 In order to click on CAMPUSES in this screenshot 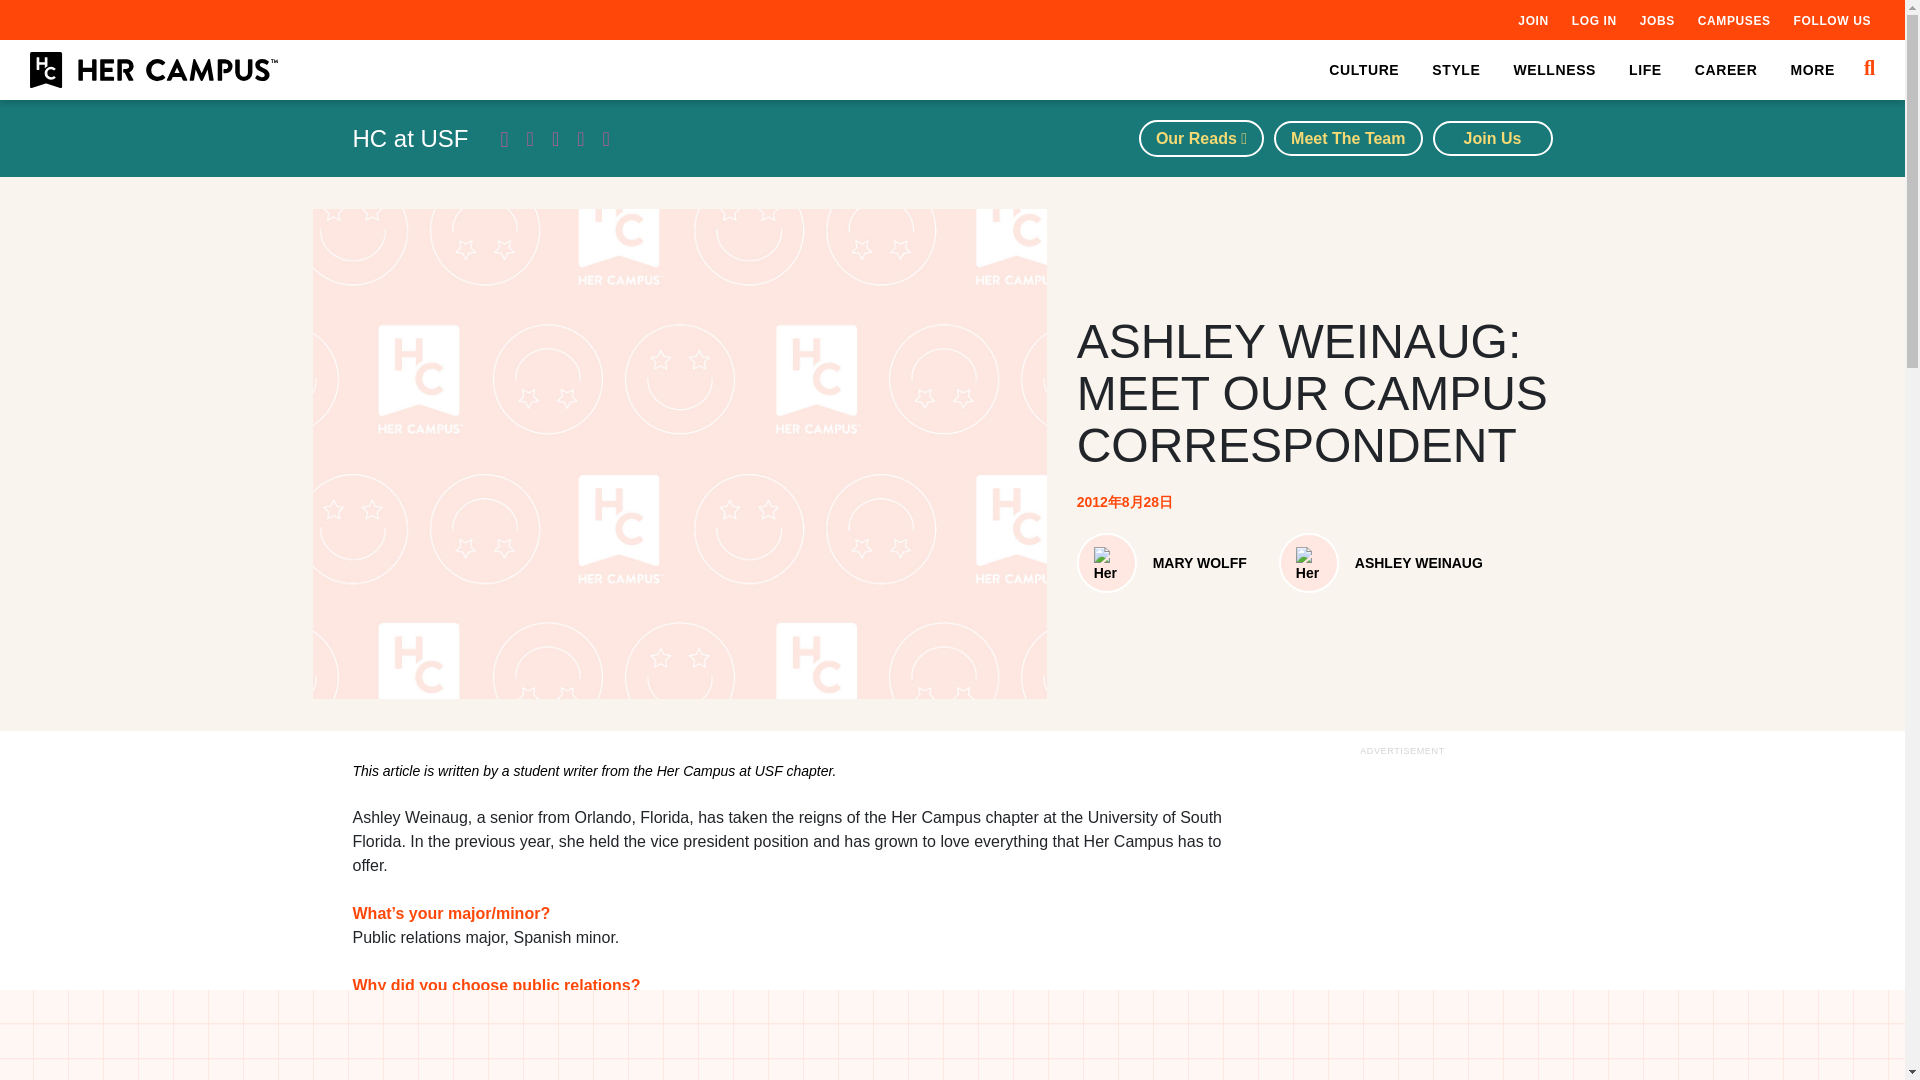, I will do `click(1734, 20)`.